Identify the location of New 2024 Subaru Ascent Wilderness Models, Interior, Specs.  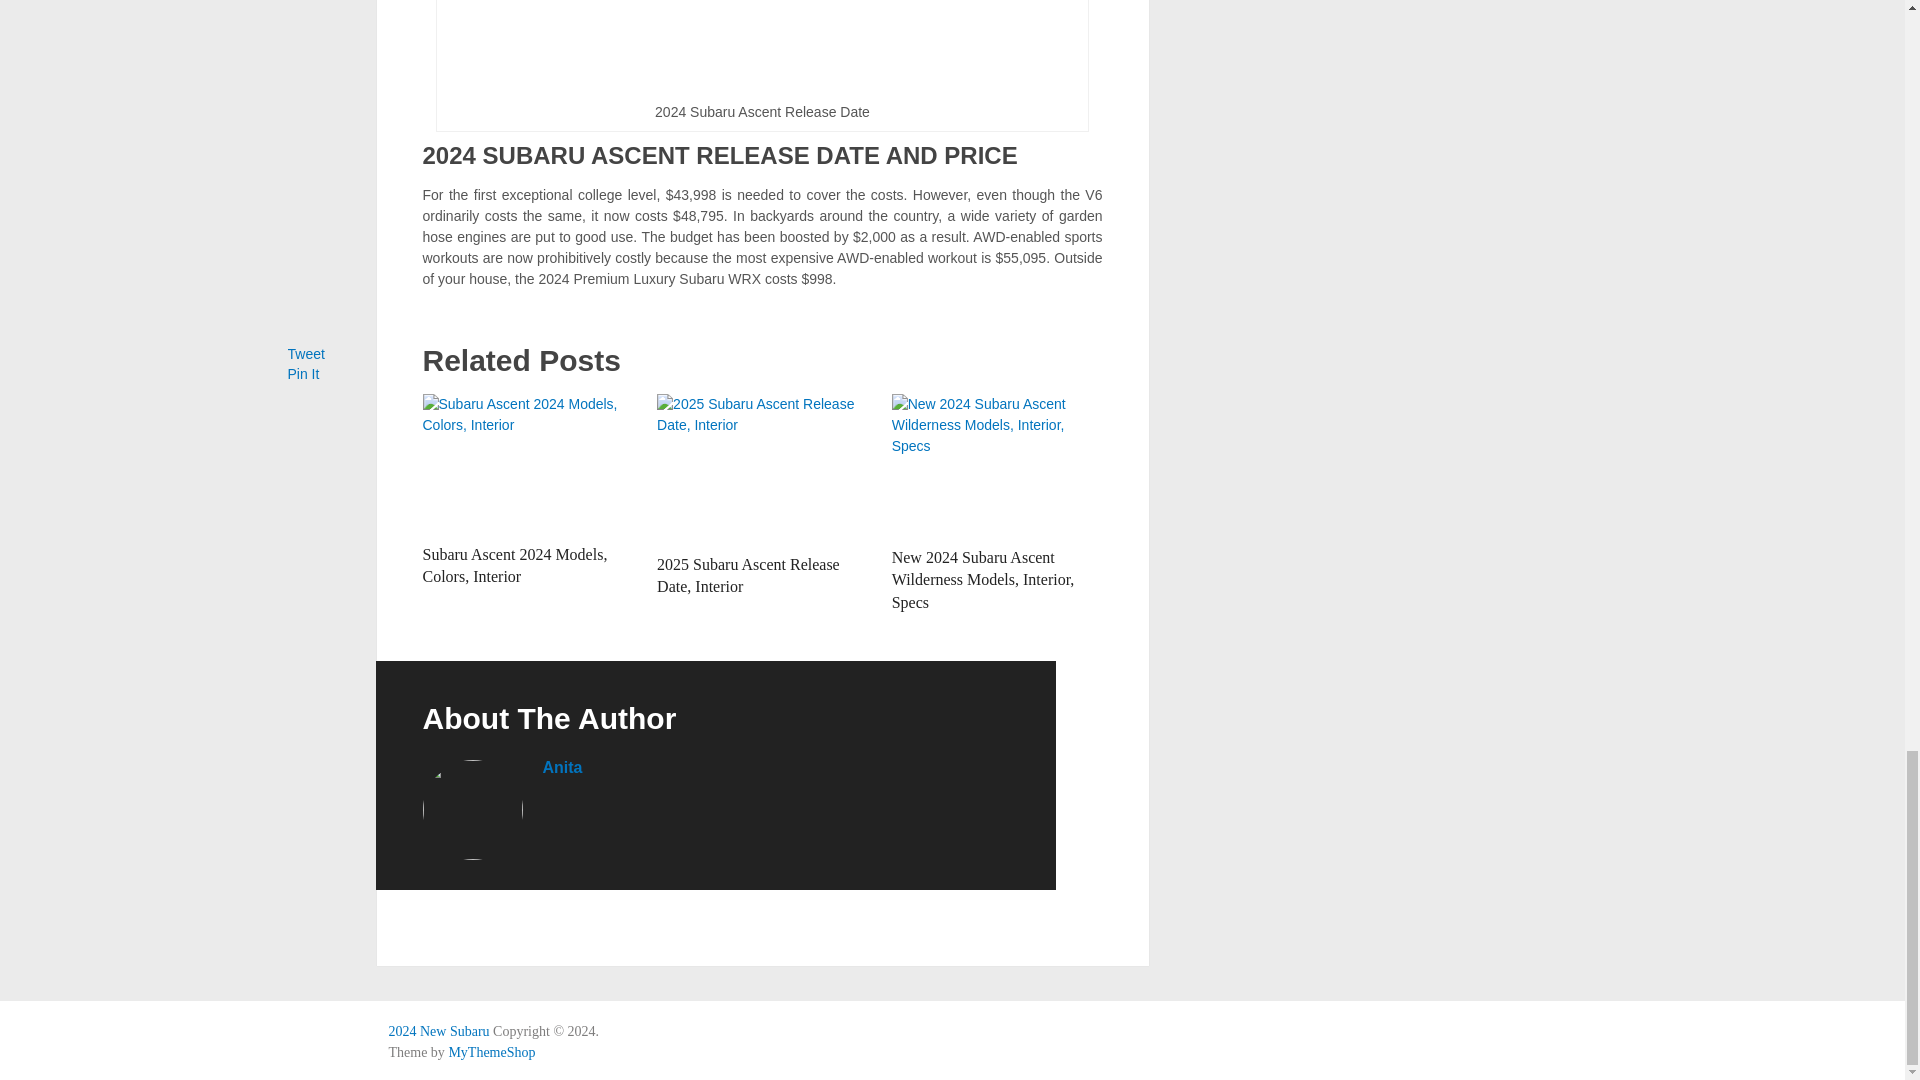
(984, 580).